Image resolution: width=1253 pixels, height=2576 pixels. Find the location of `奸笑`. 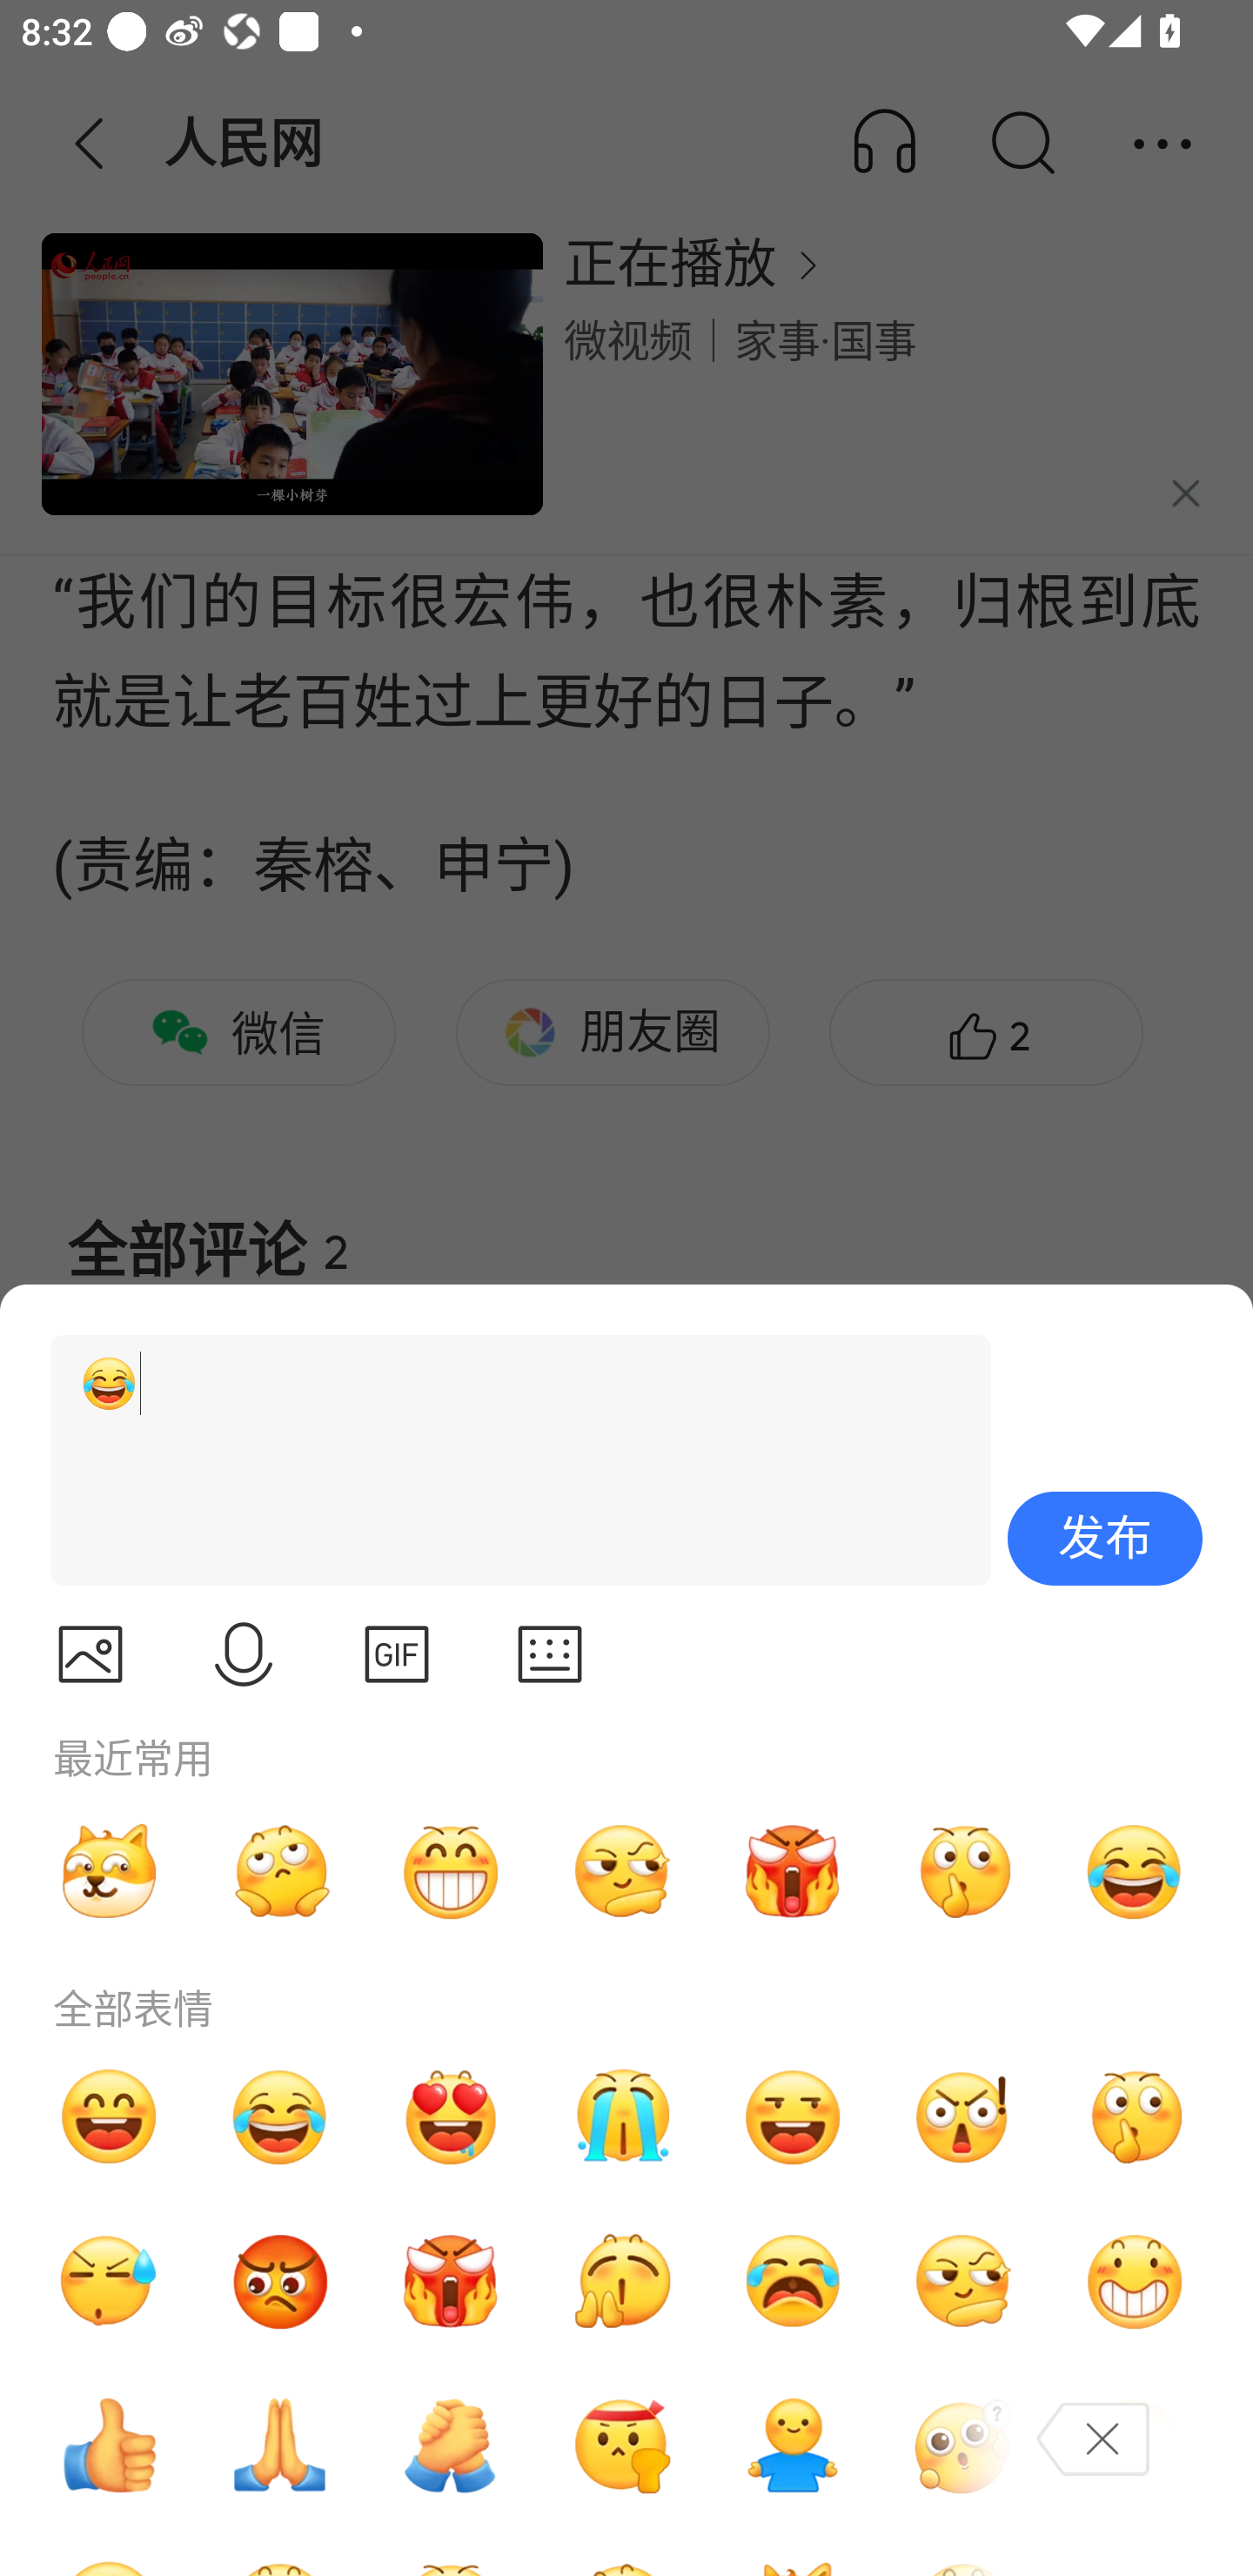

奸笑 is located at coordinates (109, 1871).